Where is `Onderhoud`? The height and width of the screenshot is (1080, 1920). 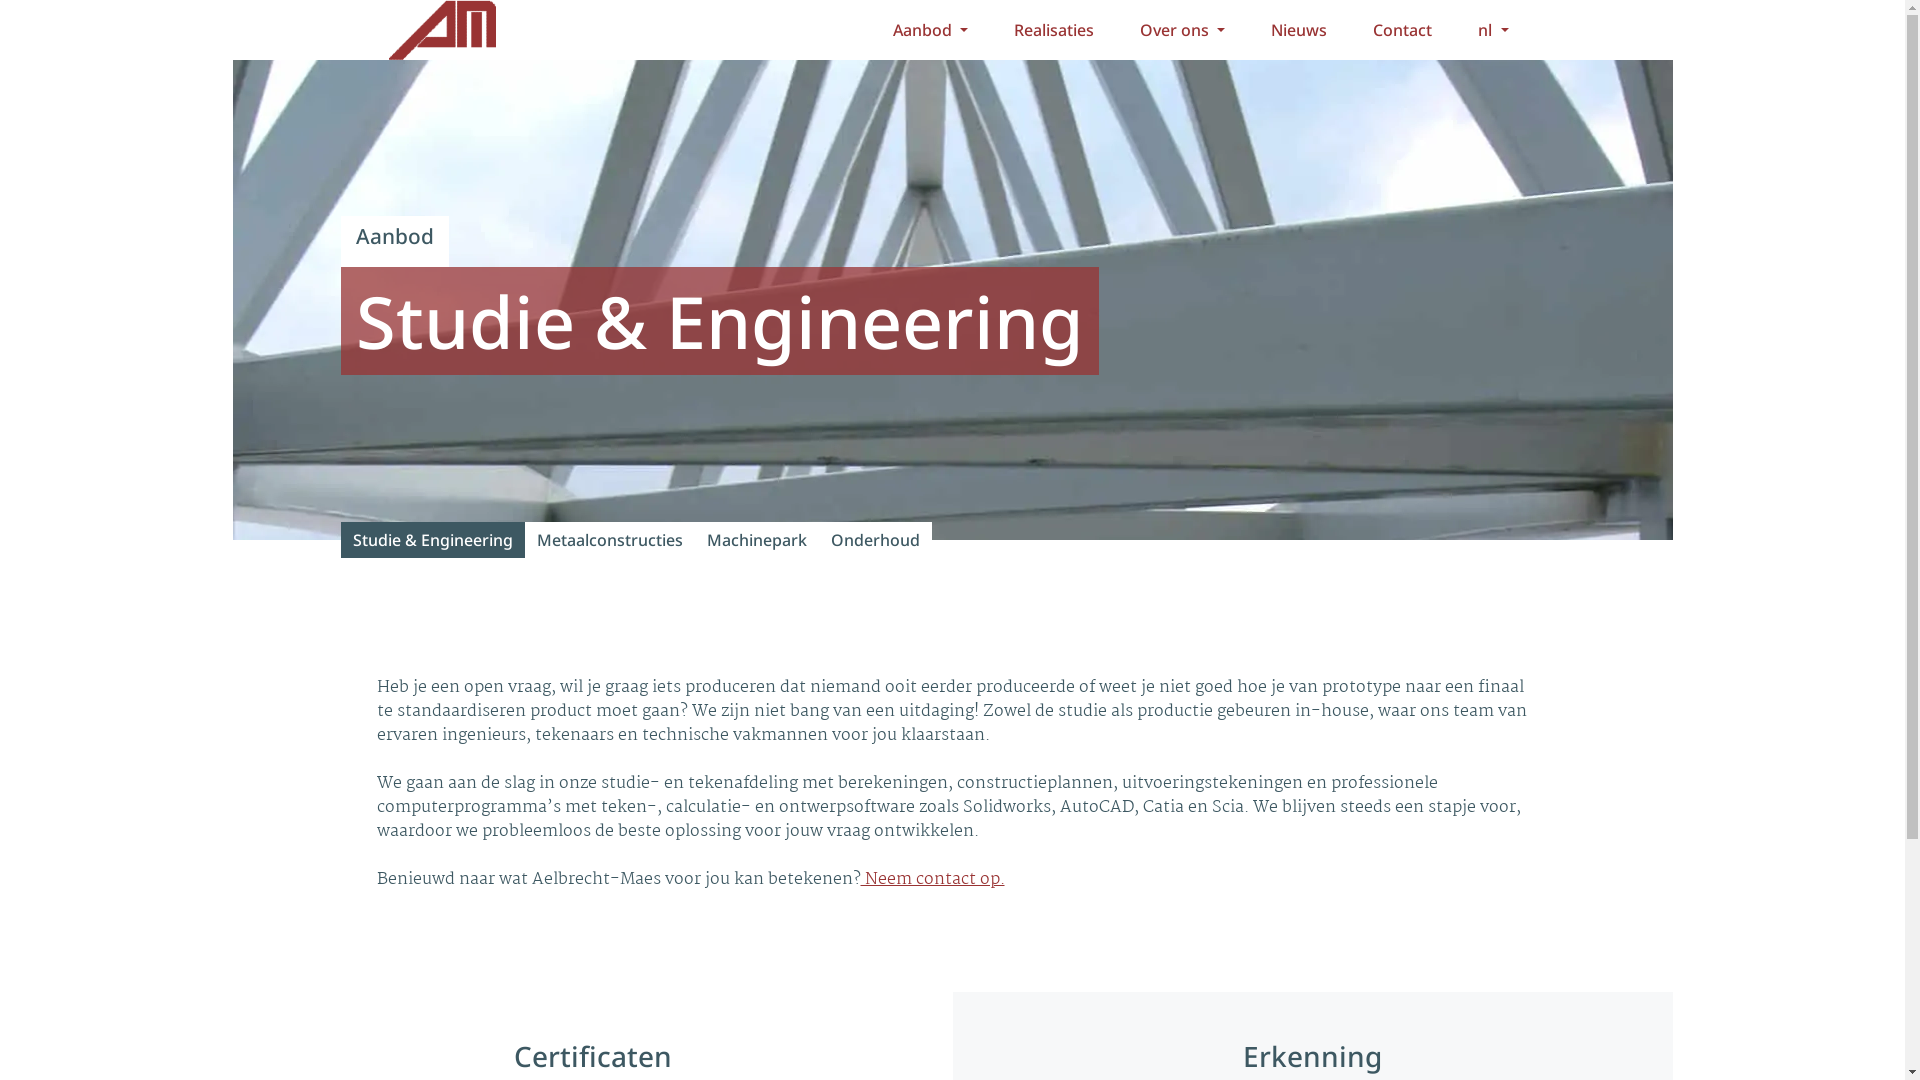
Onderhoud is located at coordinates (874, 540).